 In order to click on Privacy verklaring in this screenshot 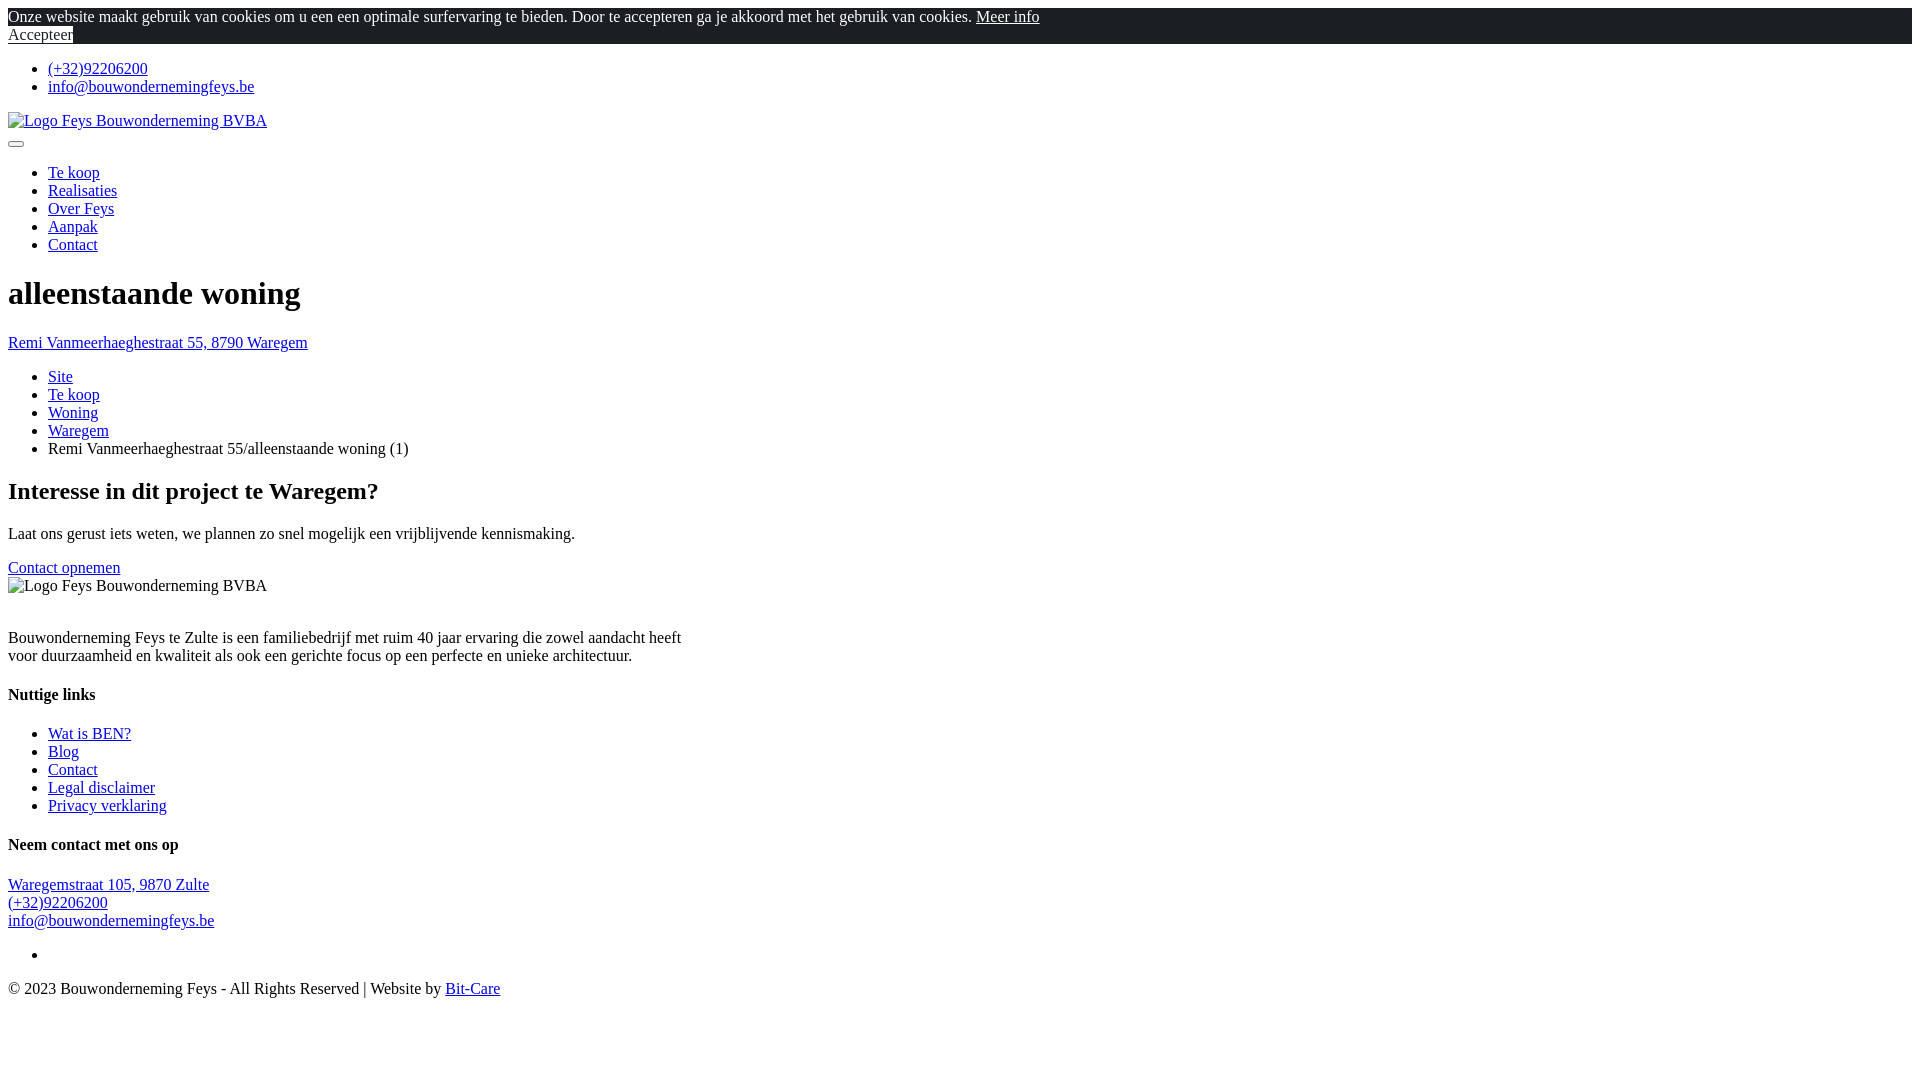, I will do `click(108, 806)`.